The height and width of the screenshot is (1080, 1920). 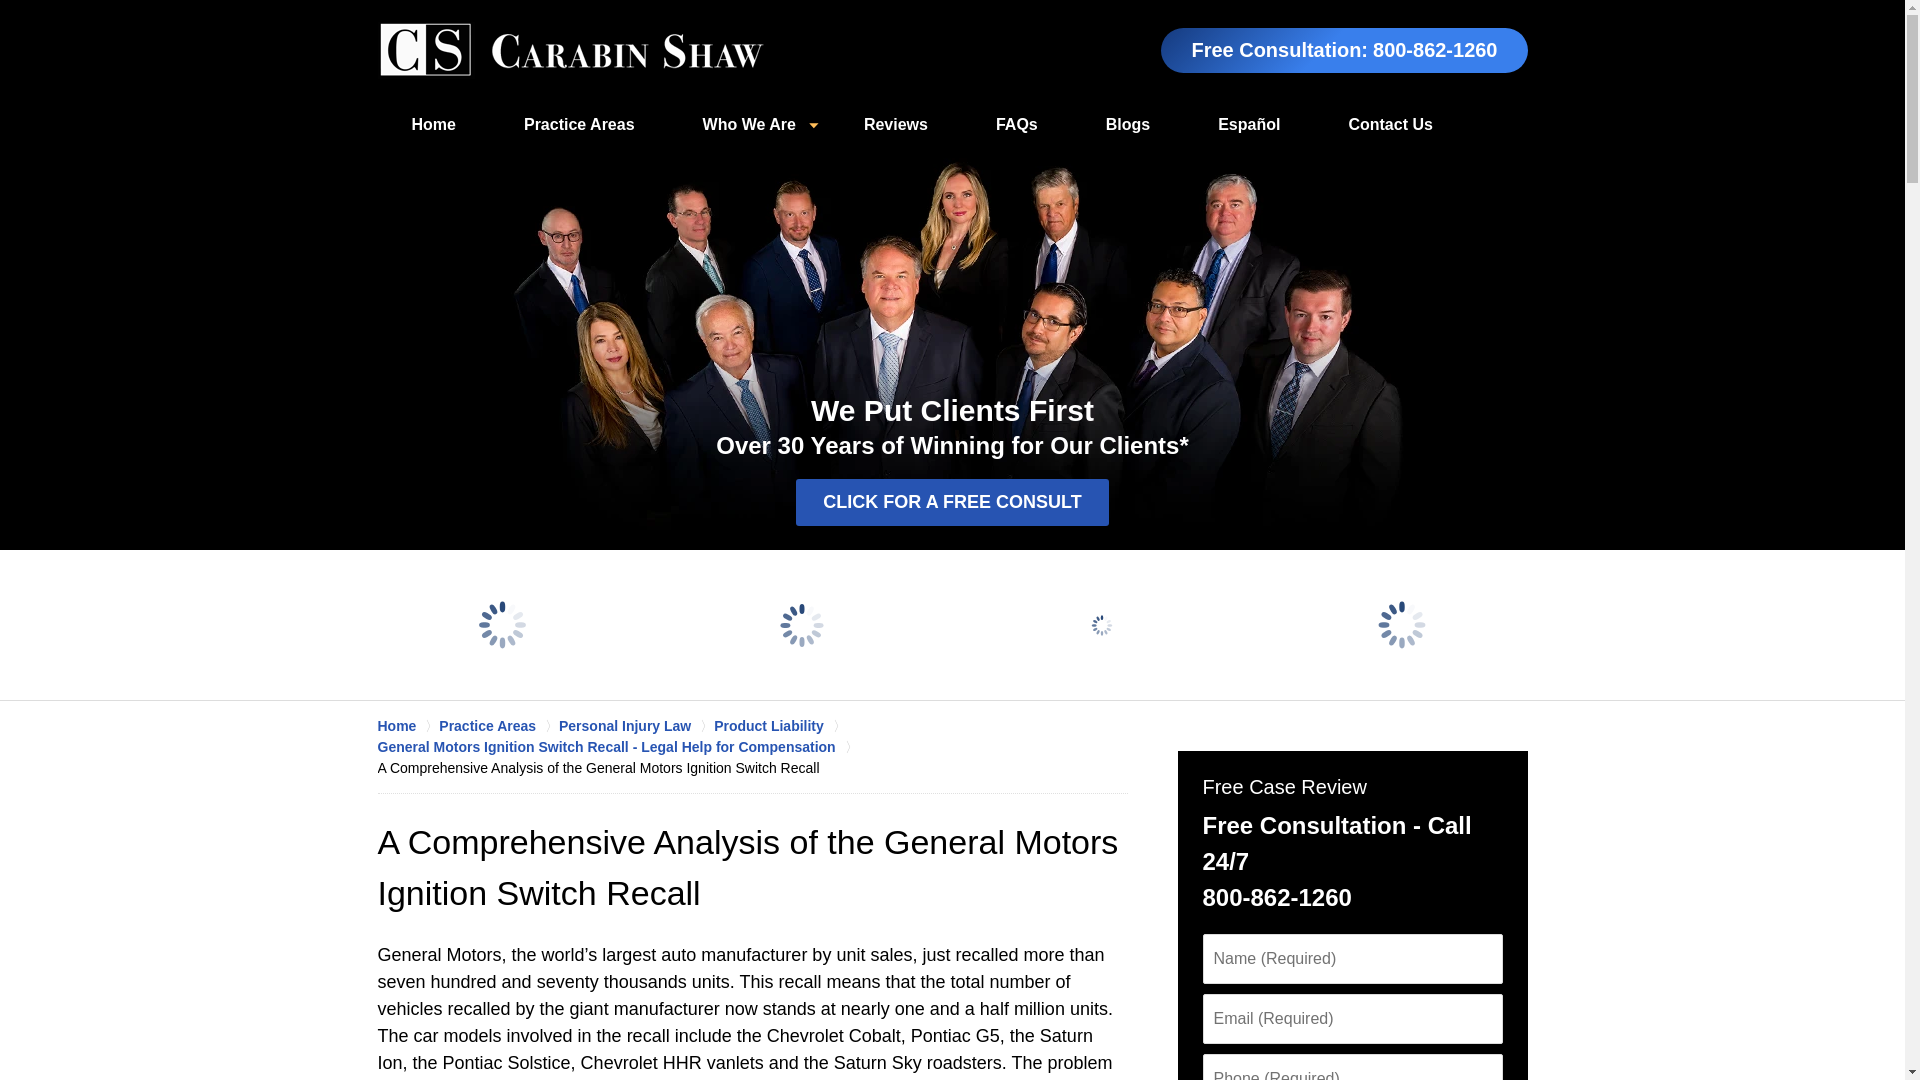 What do you see at coordinates (434, 125) in the screenshot?
I see `Home` at bounding box center [434, 125].